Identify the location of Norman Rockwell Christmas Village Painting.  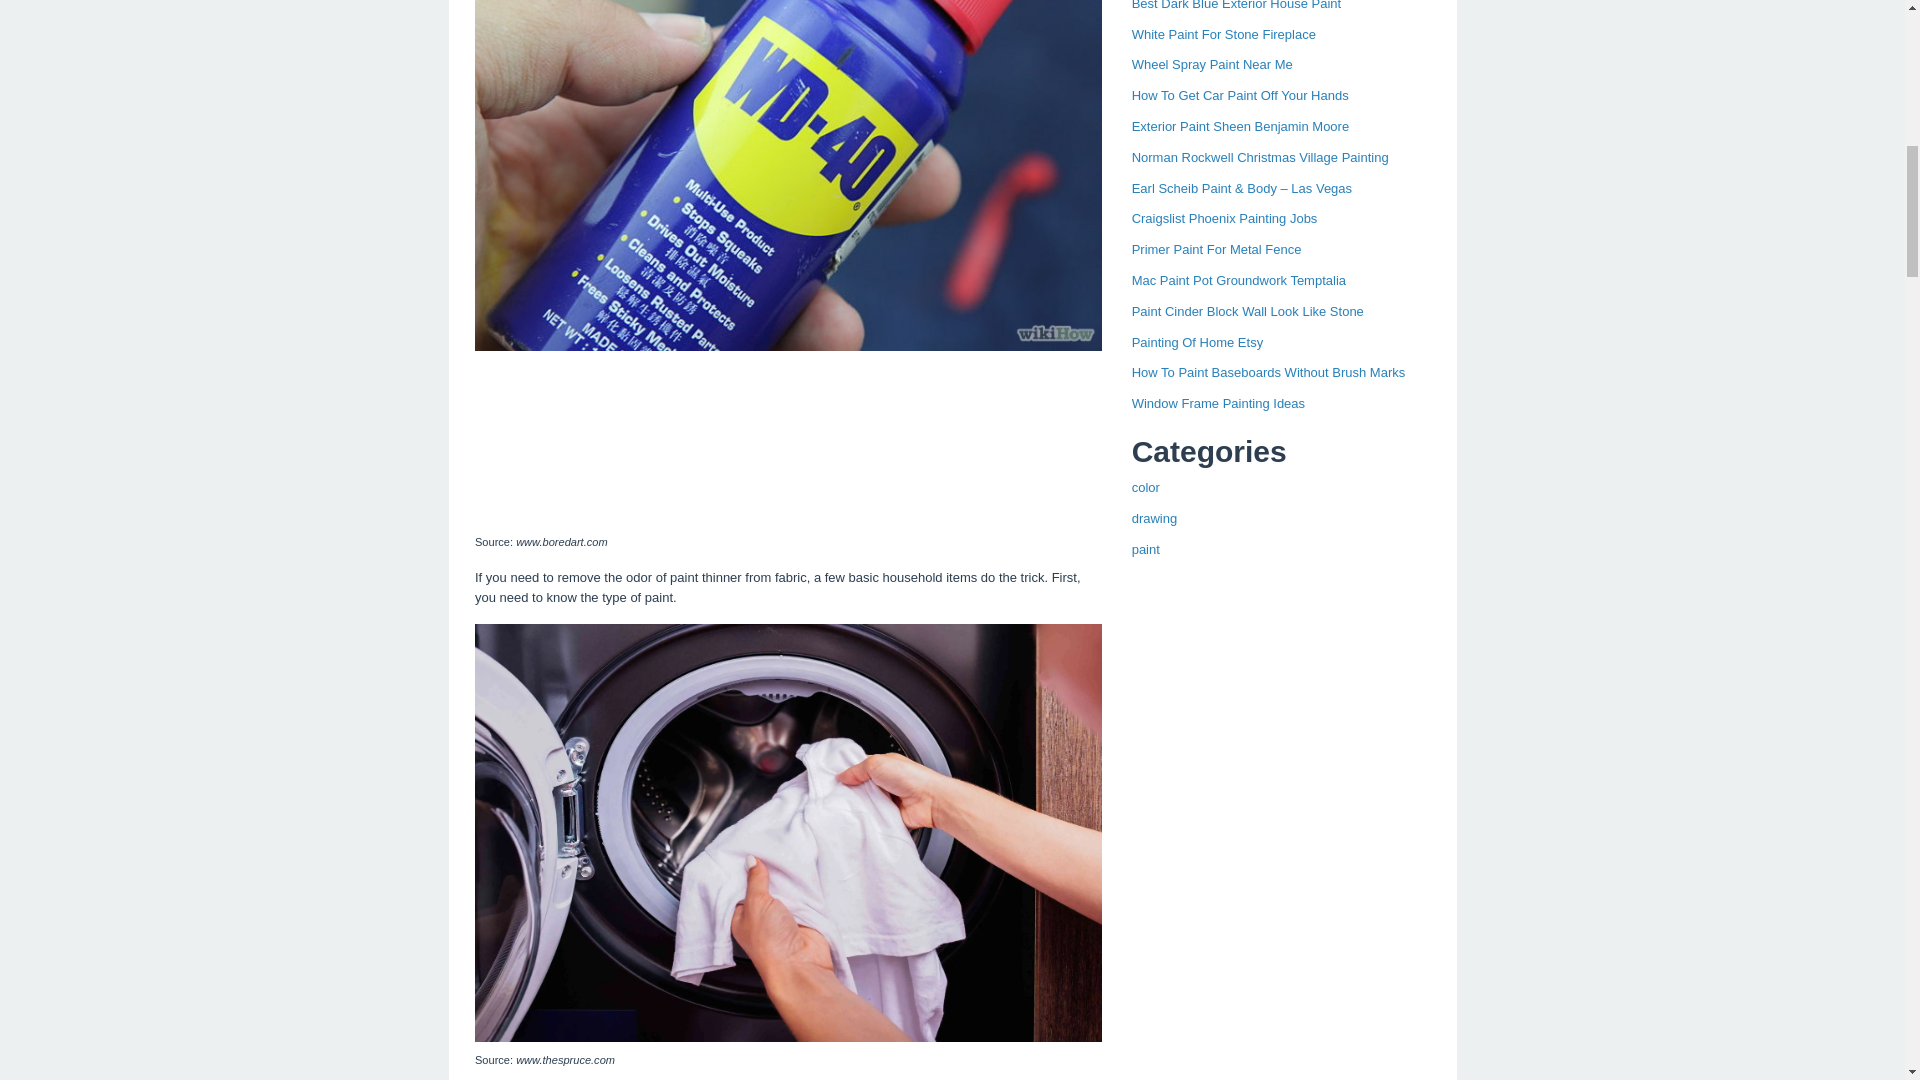
(1260, 158).